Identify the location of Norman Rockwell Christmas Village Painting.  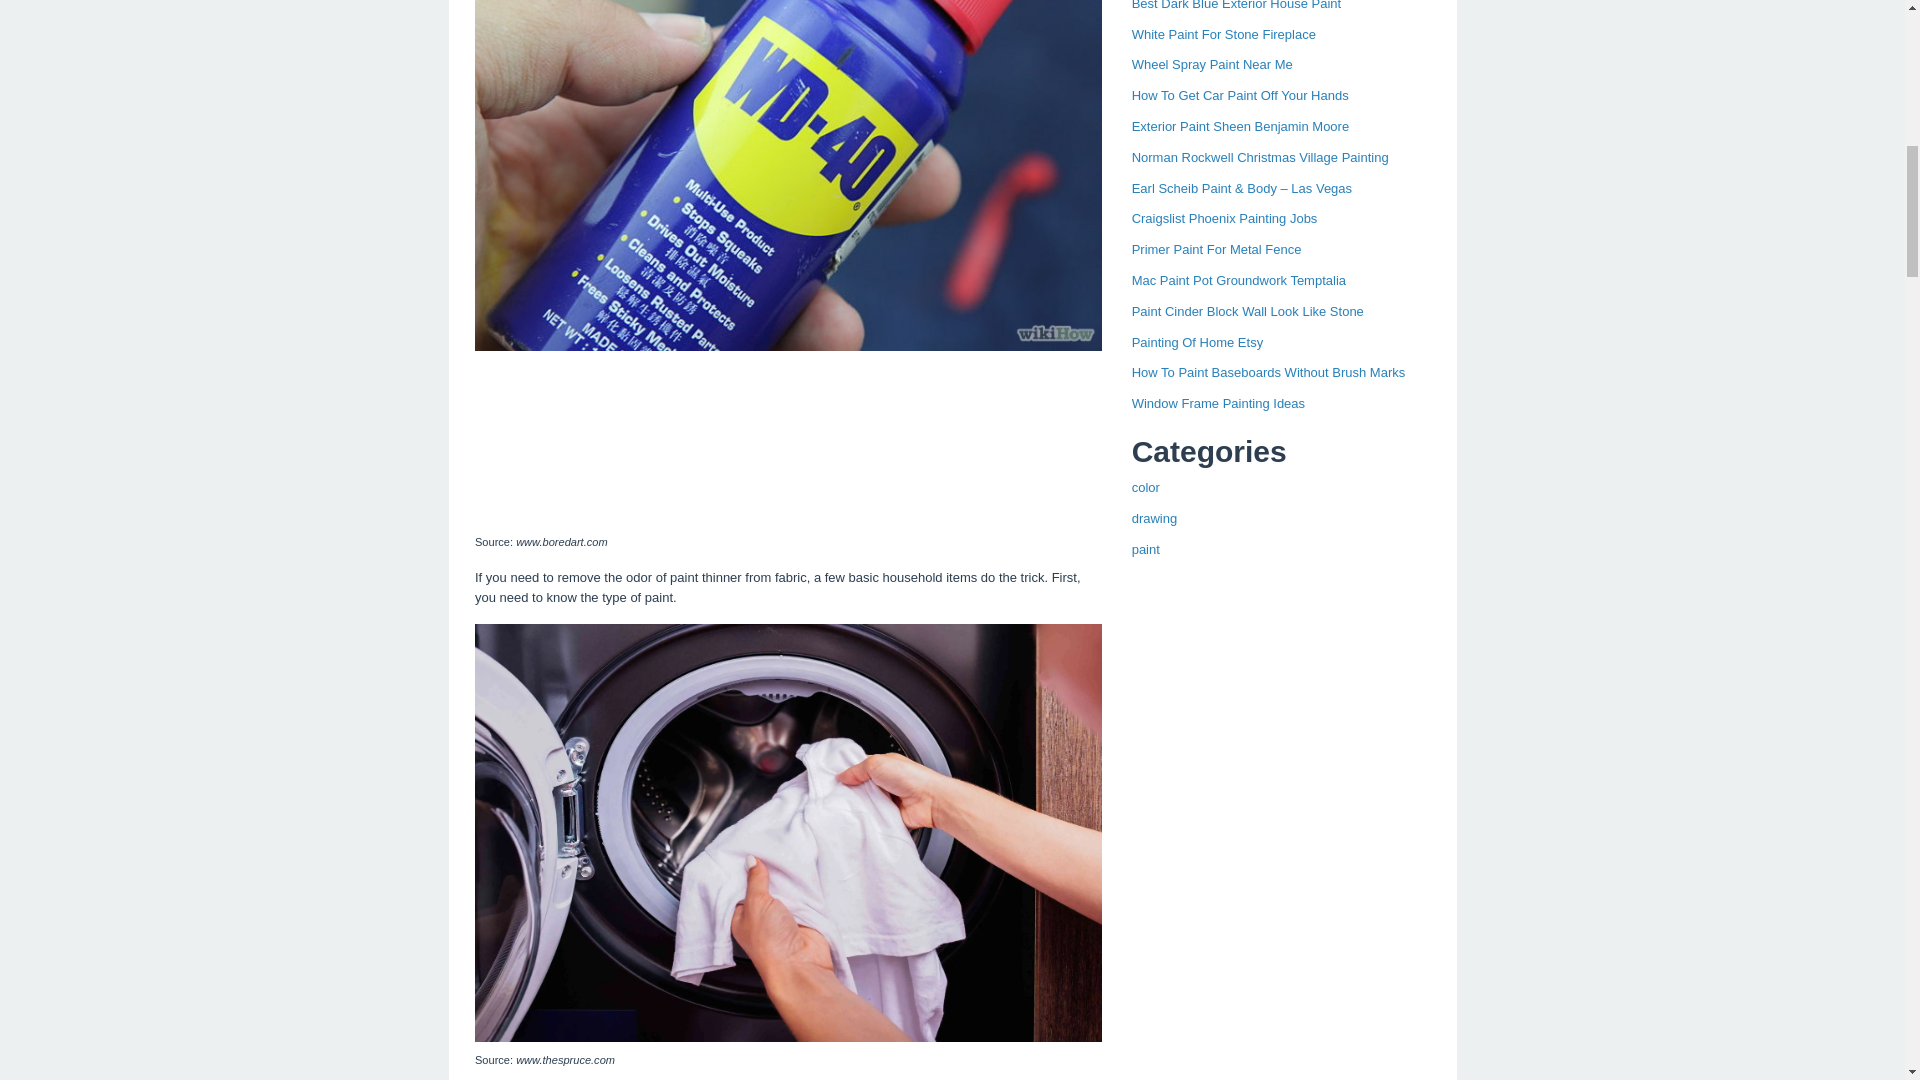
(1260, 158).